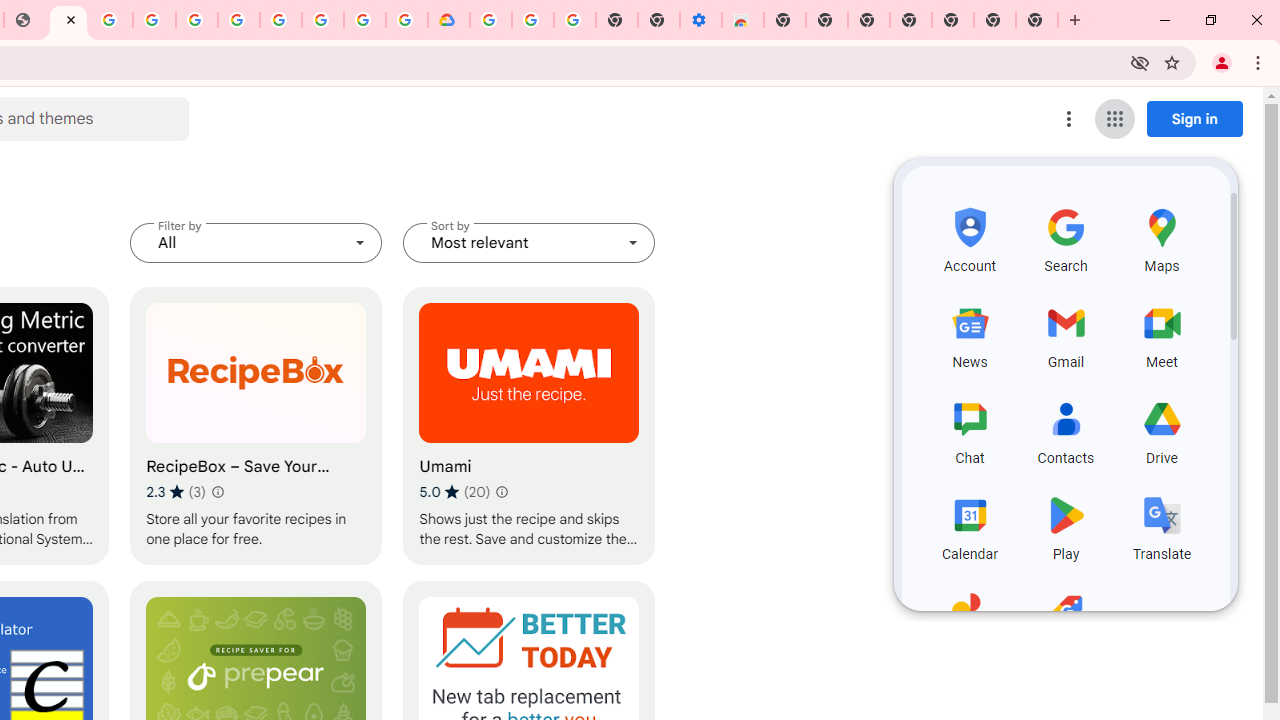  Describe the element at coordinates (365, 20) in the screenshot. I see `Sign in - Google Accounts` at that location.